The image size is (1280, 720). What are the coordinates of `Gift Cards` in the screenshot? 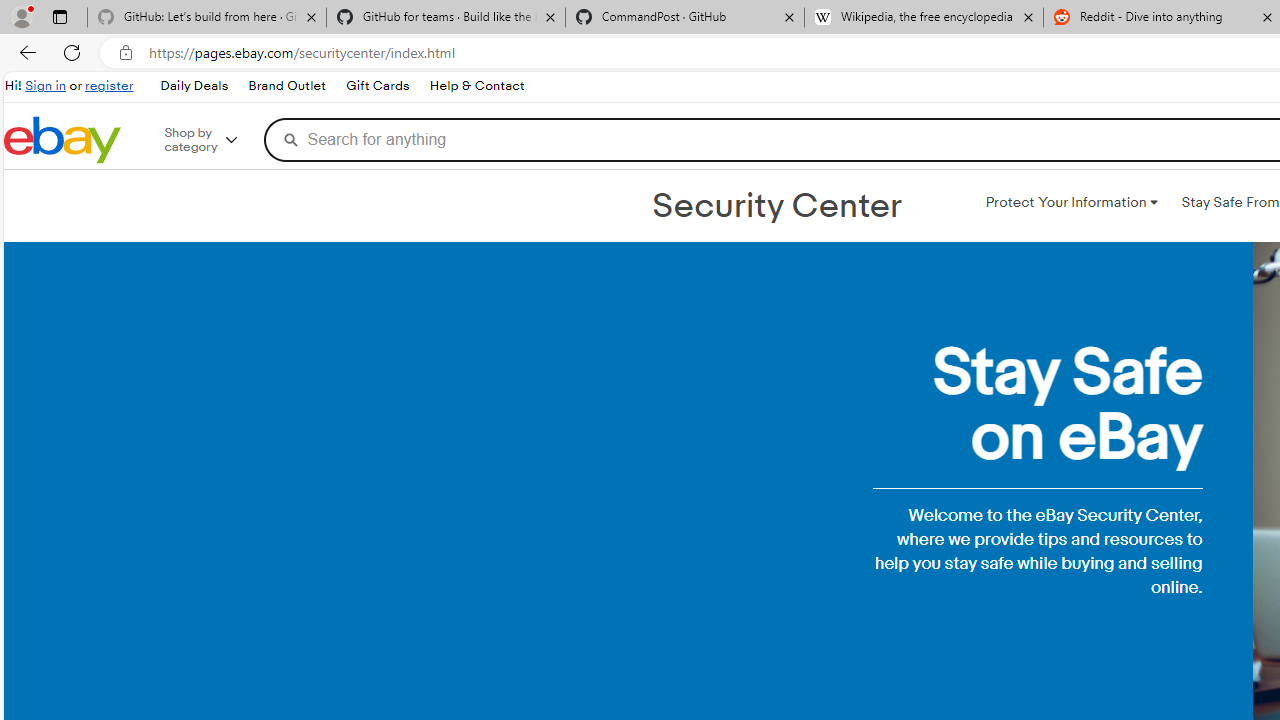 It's located at (377, 86).